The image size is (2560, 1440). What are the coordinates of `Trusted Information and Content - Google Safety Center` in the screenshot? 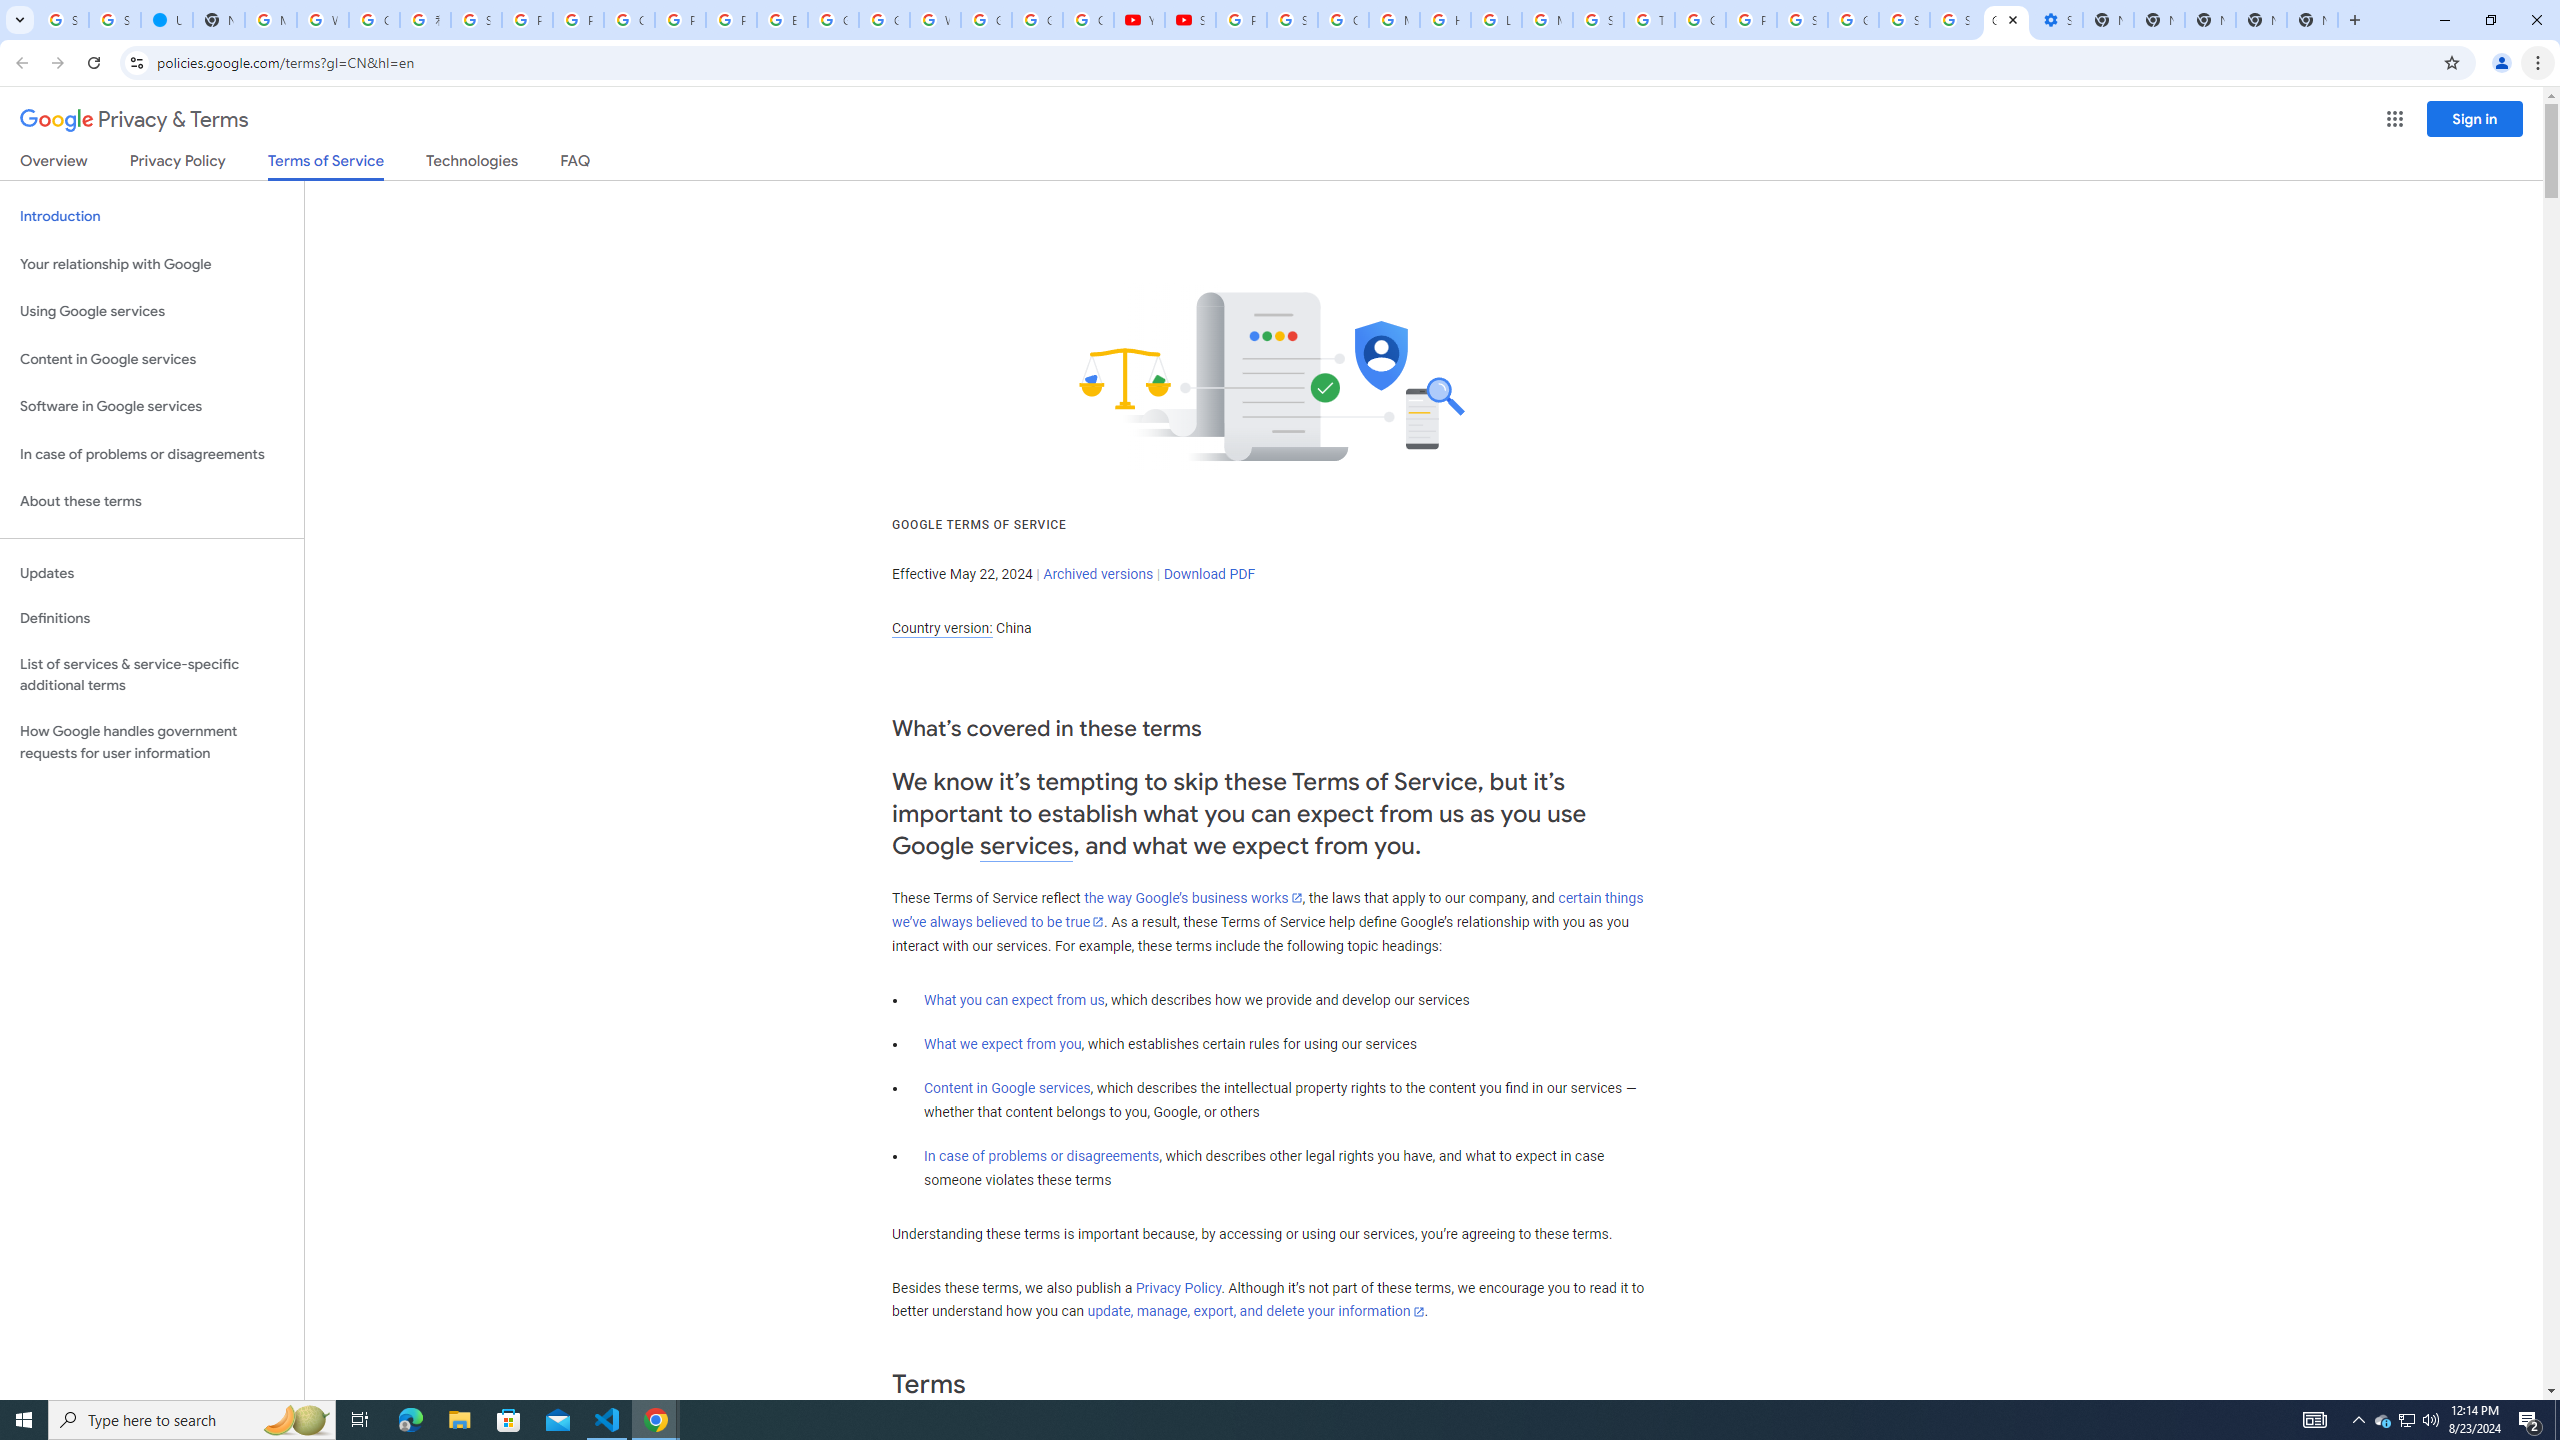 It's located at (1650, 20).